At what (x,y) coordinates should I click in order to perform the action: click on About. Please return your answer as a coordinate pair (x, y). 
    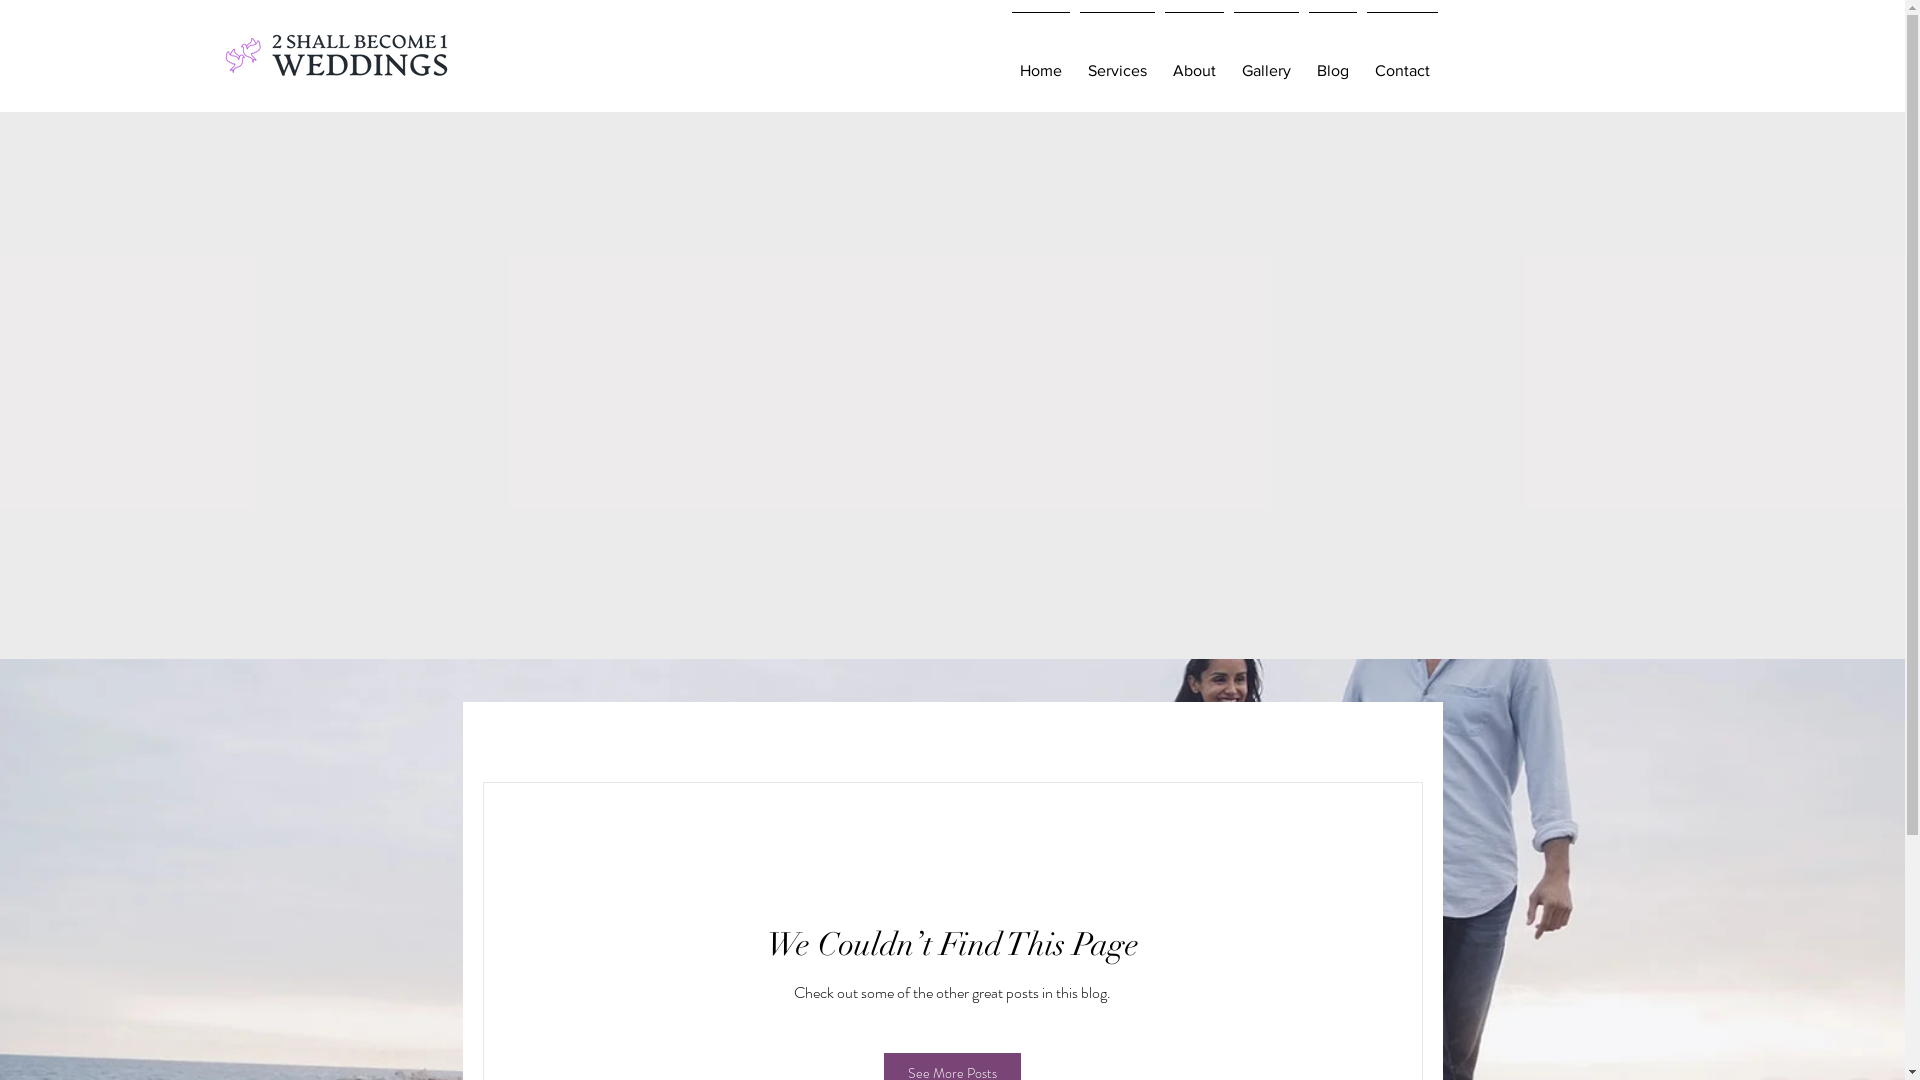
    Looking at the image, I should click on (1194, 62).